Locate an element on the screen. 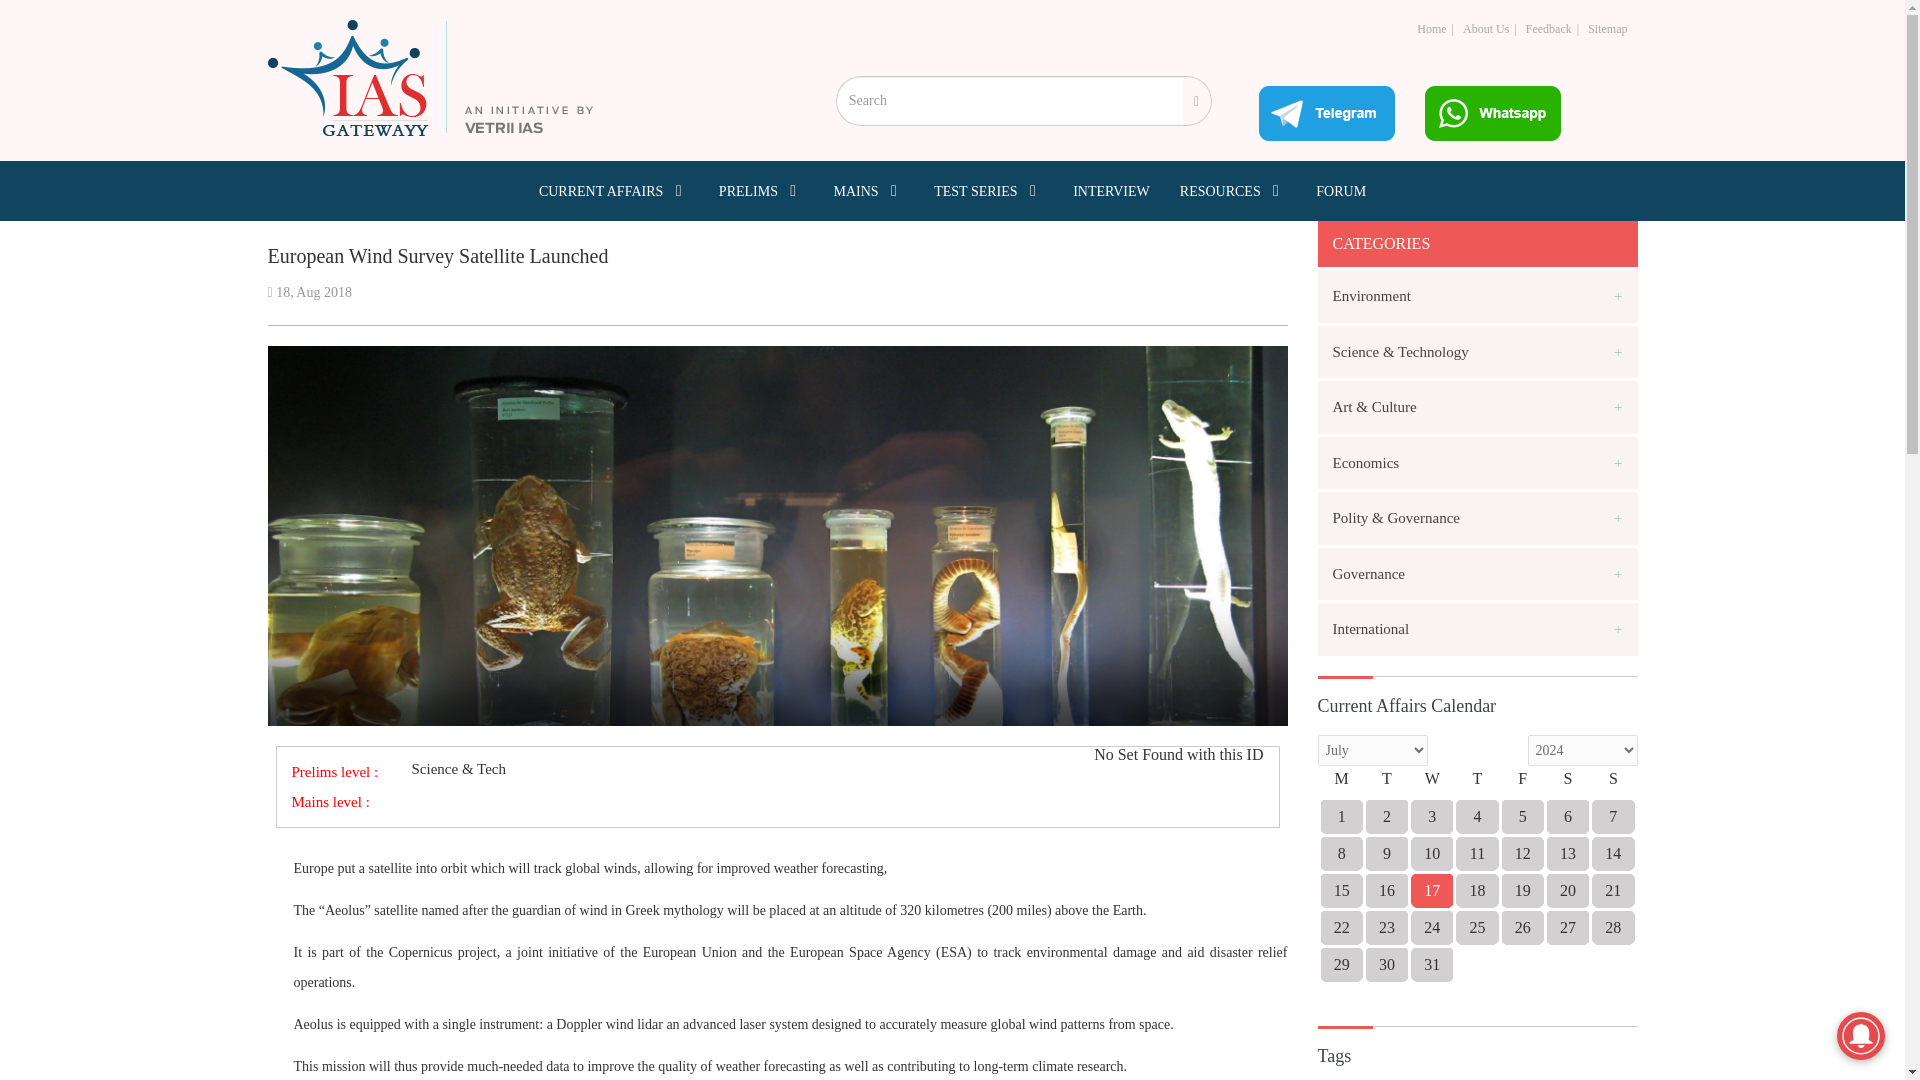 This screenshot has height=1080, width=1920. Sitemap is located at coordinates (1606, 28).